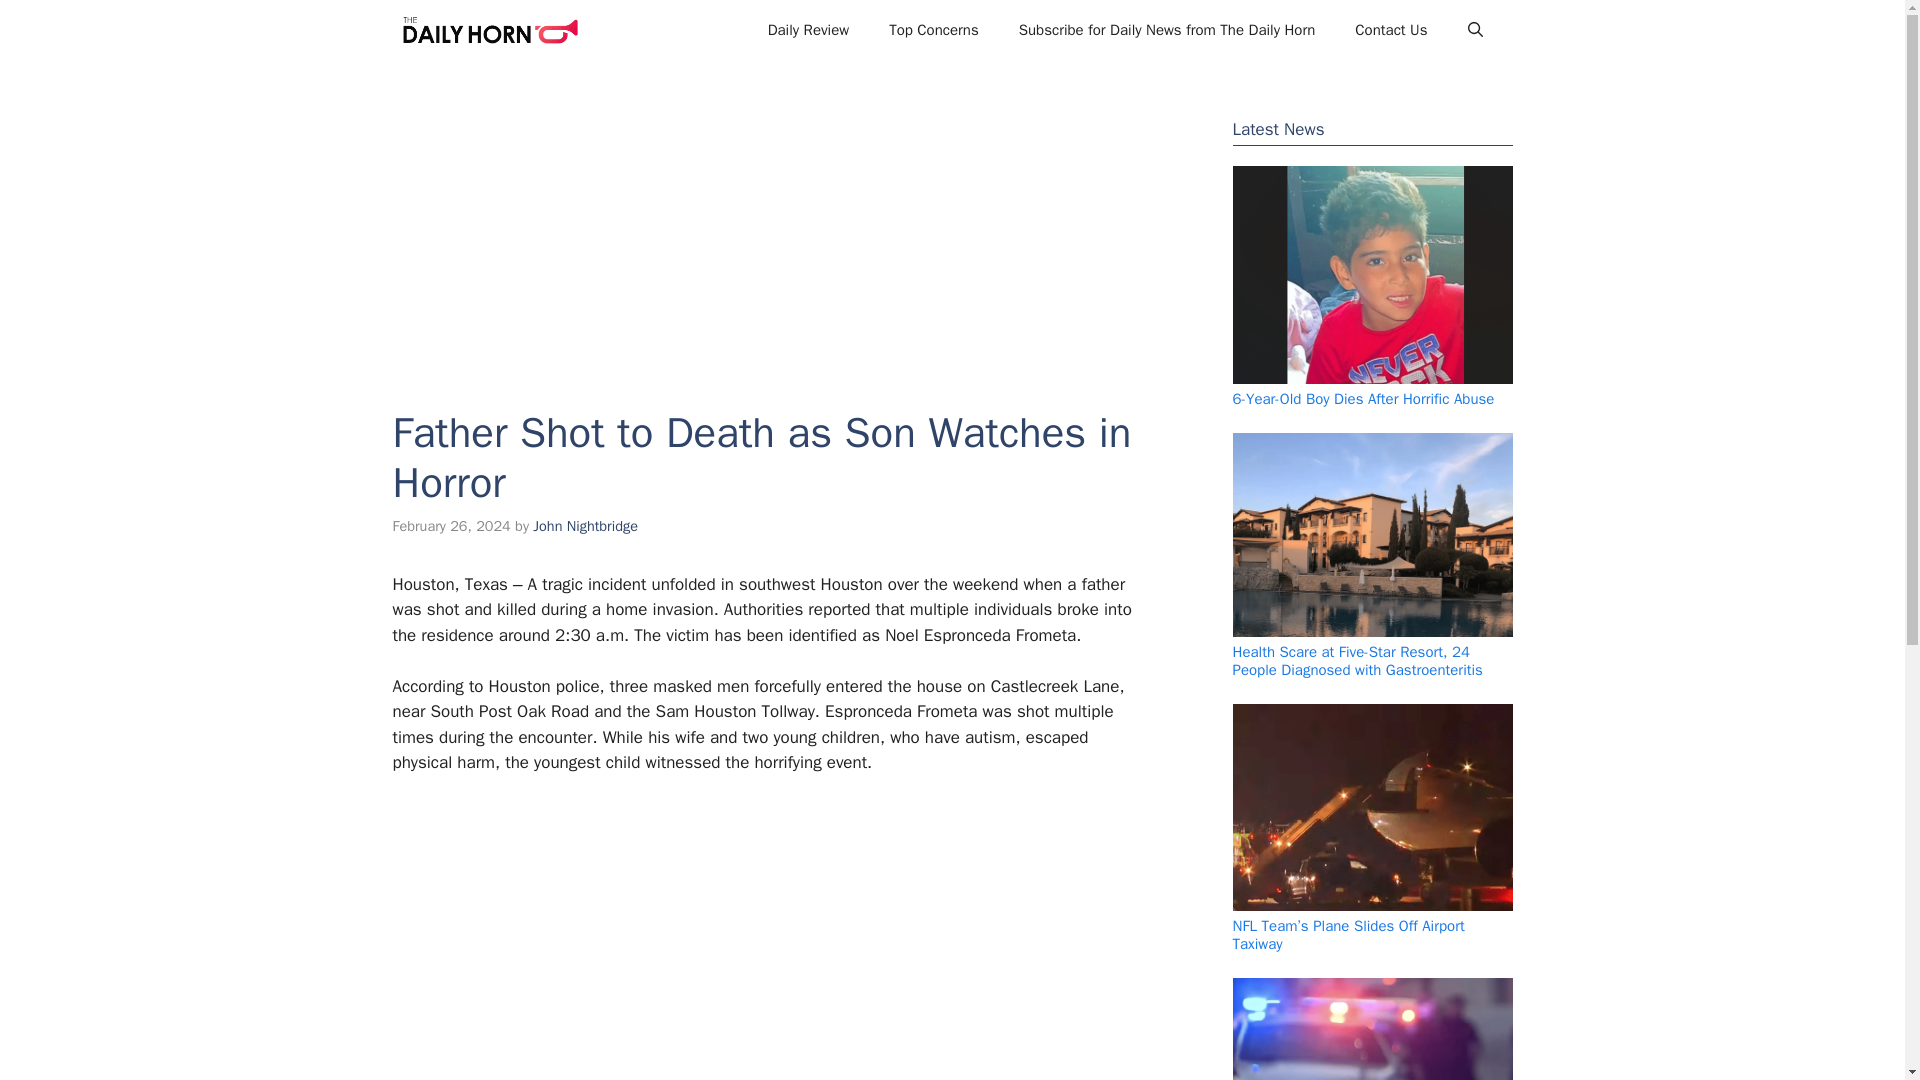 This screenshot has height=1080, width=1920. Describe the element at coordinates (934, 30) in the screenshot. I see `Top Concerns` at that location.